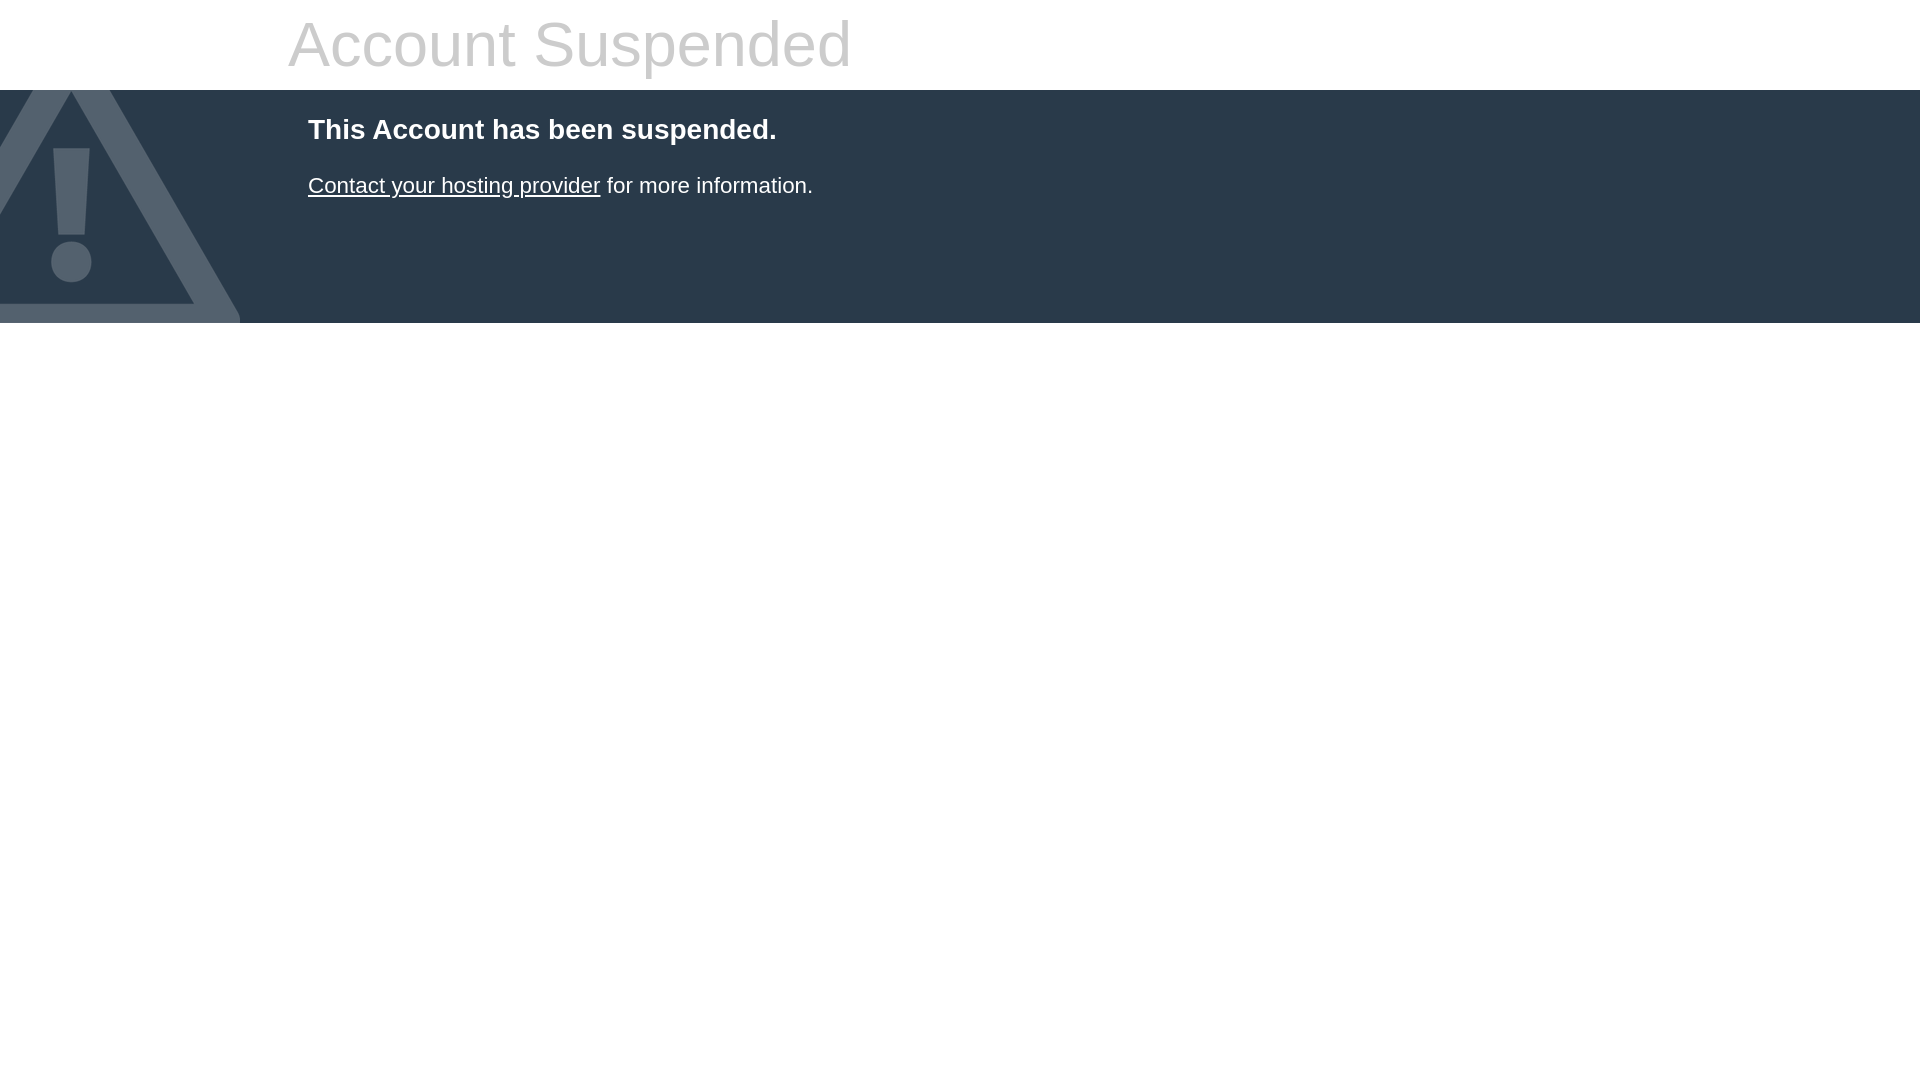  I want to click on Contact your hosting provider, so click(453, 184).